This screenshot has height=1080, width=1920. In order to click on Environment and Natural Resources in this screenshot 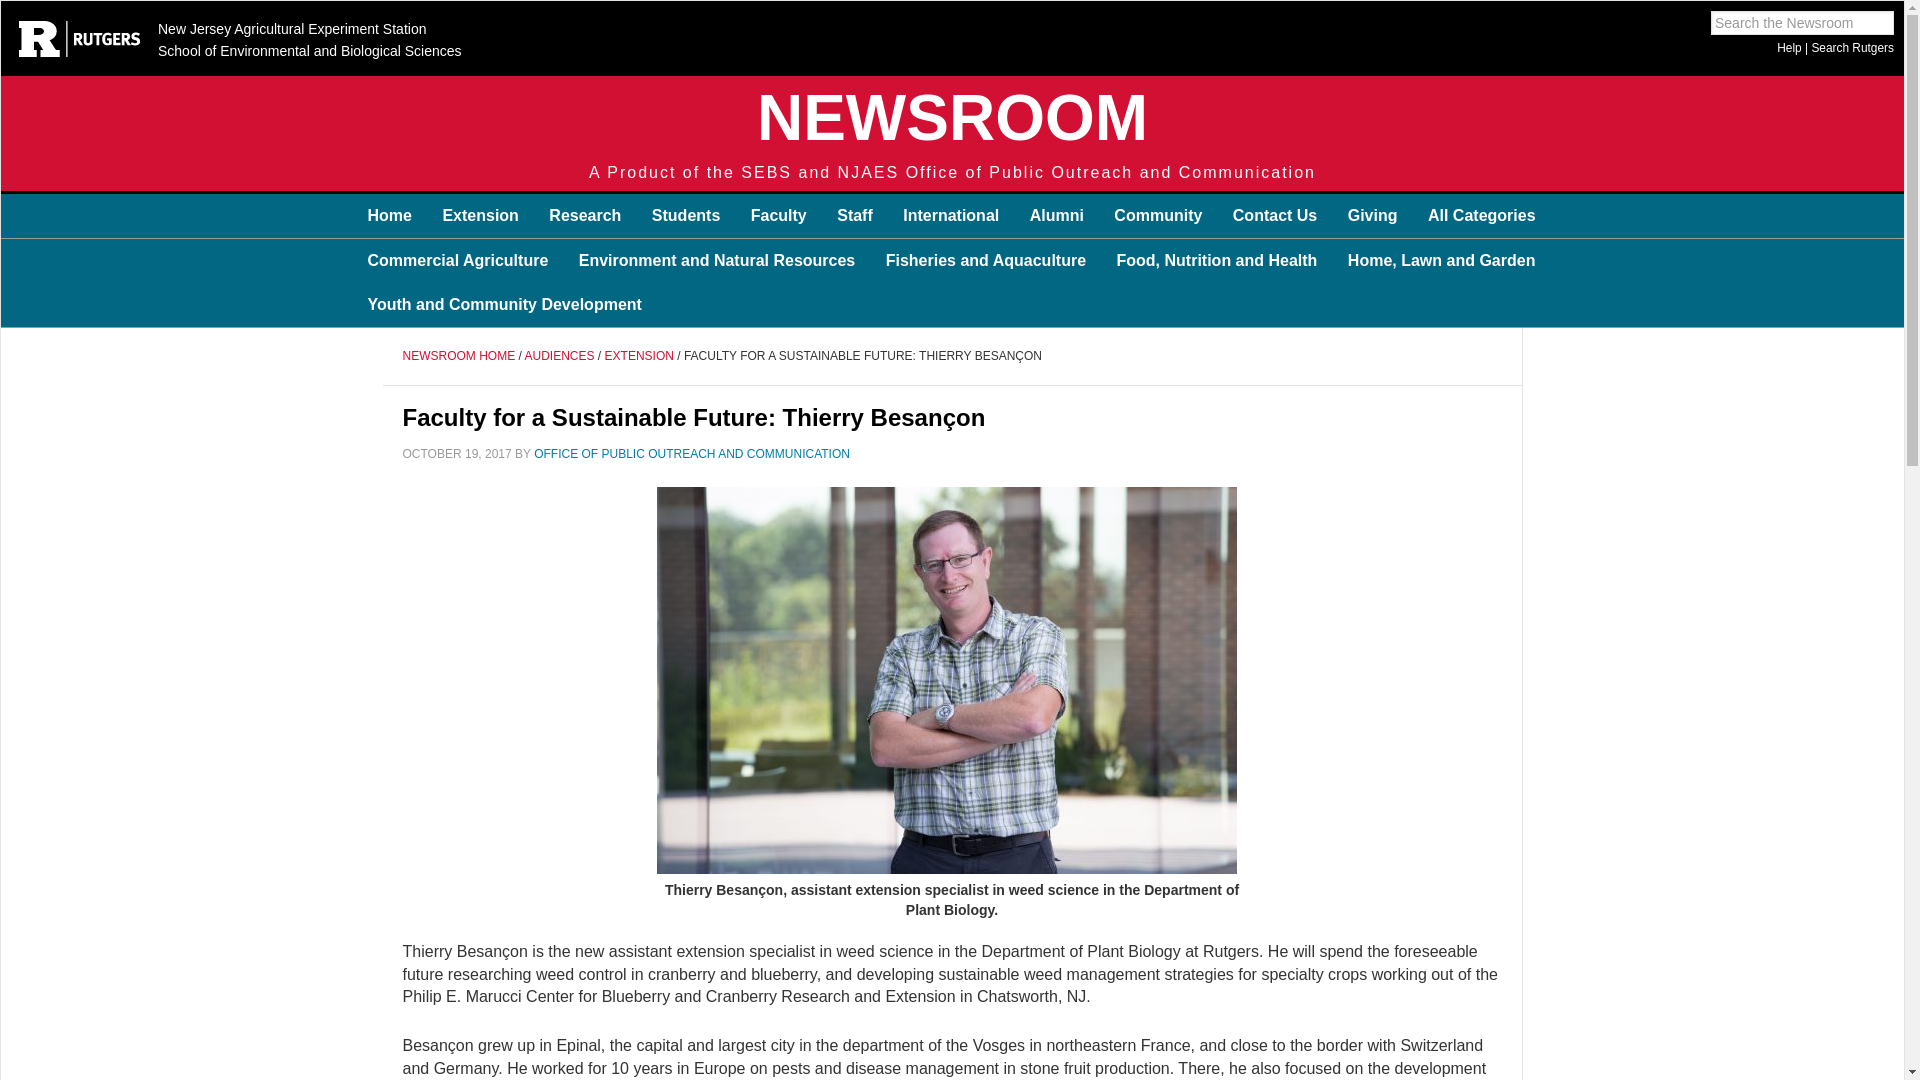, I will do `click(718, 260)`.